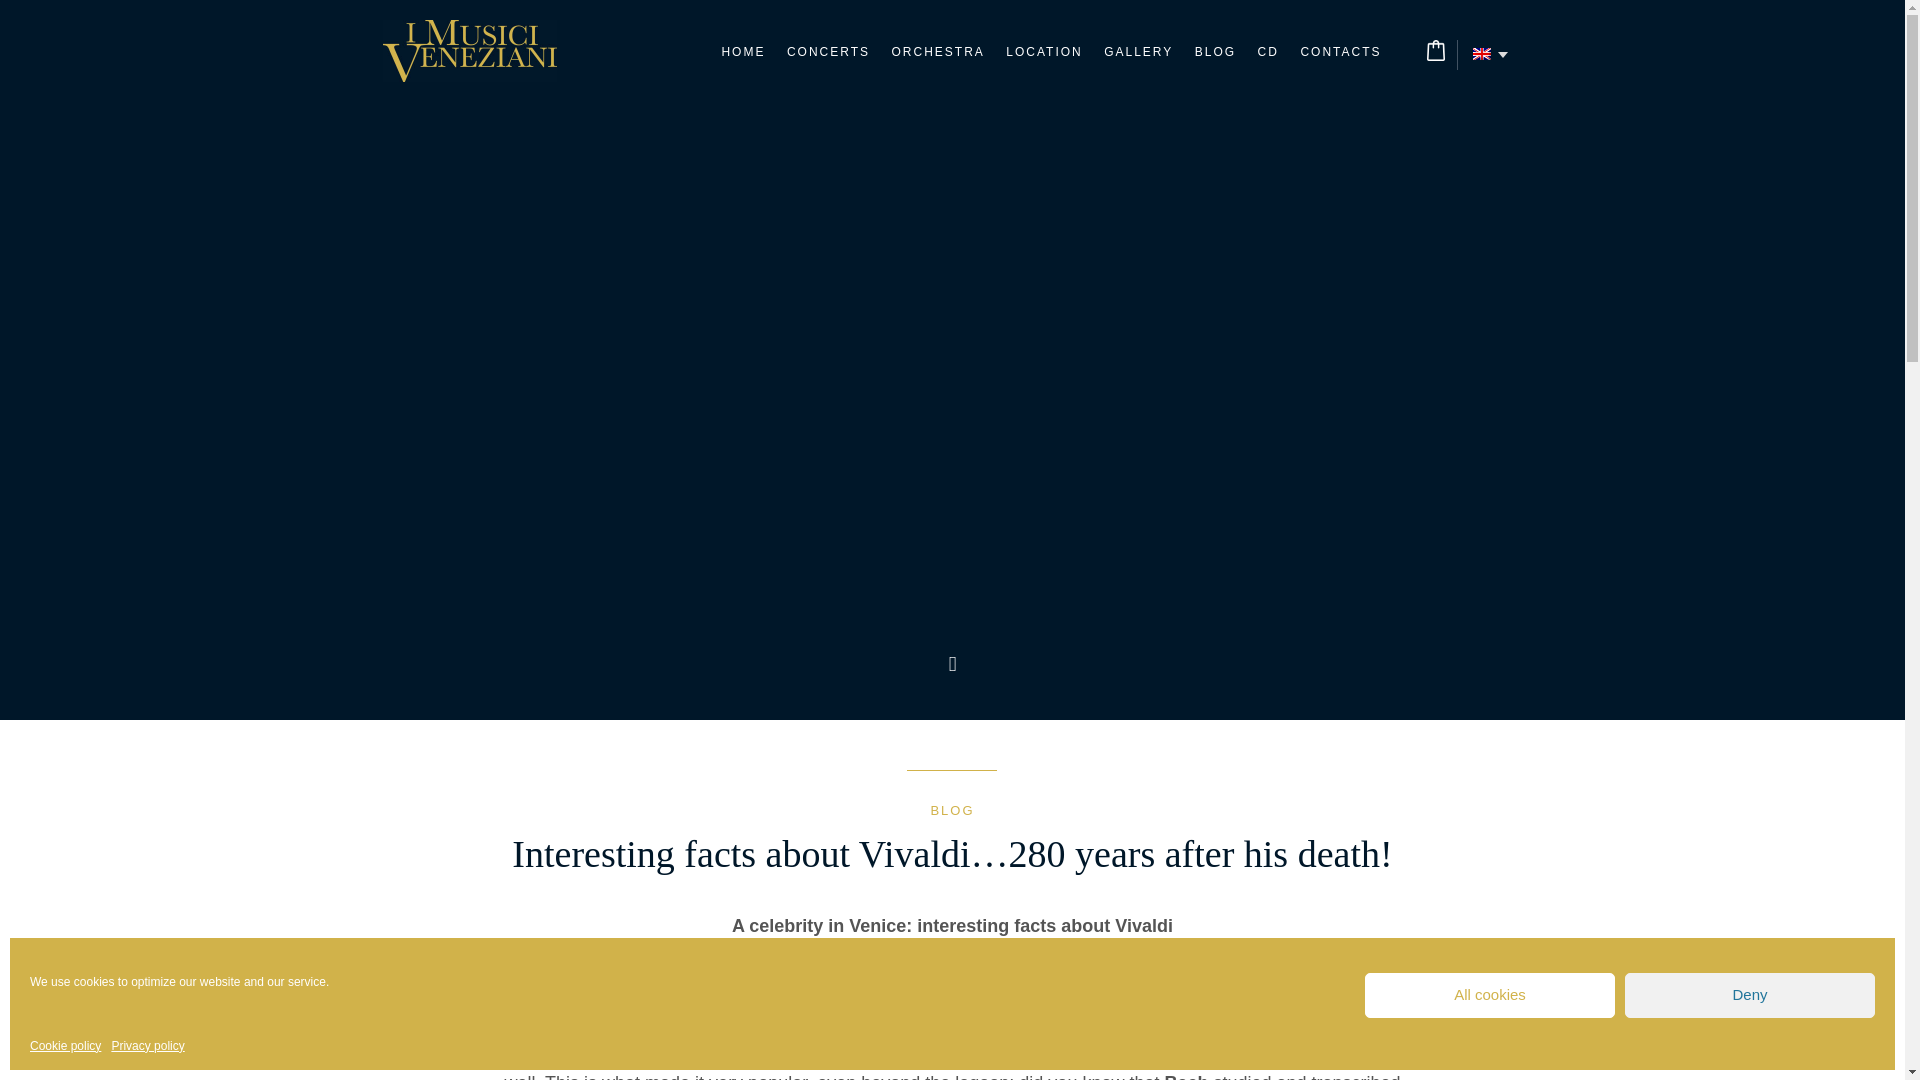 Image resolution: width=1920 pixels, height=1080 pixels. Describe the element at coordinates (1138, 52) in the screenshot. I see `Gallery` at that location.